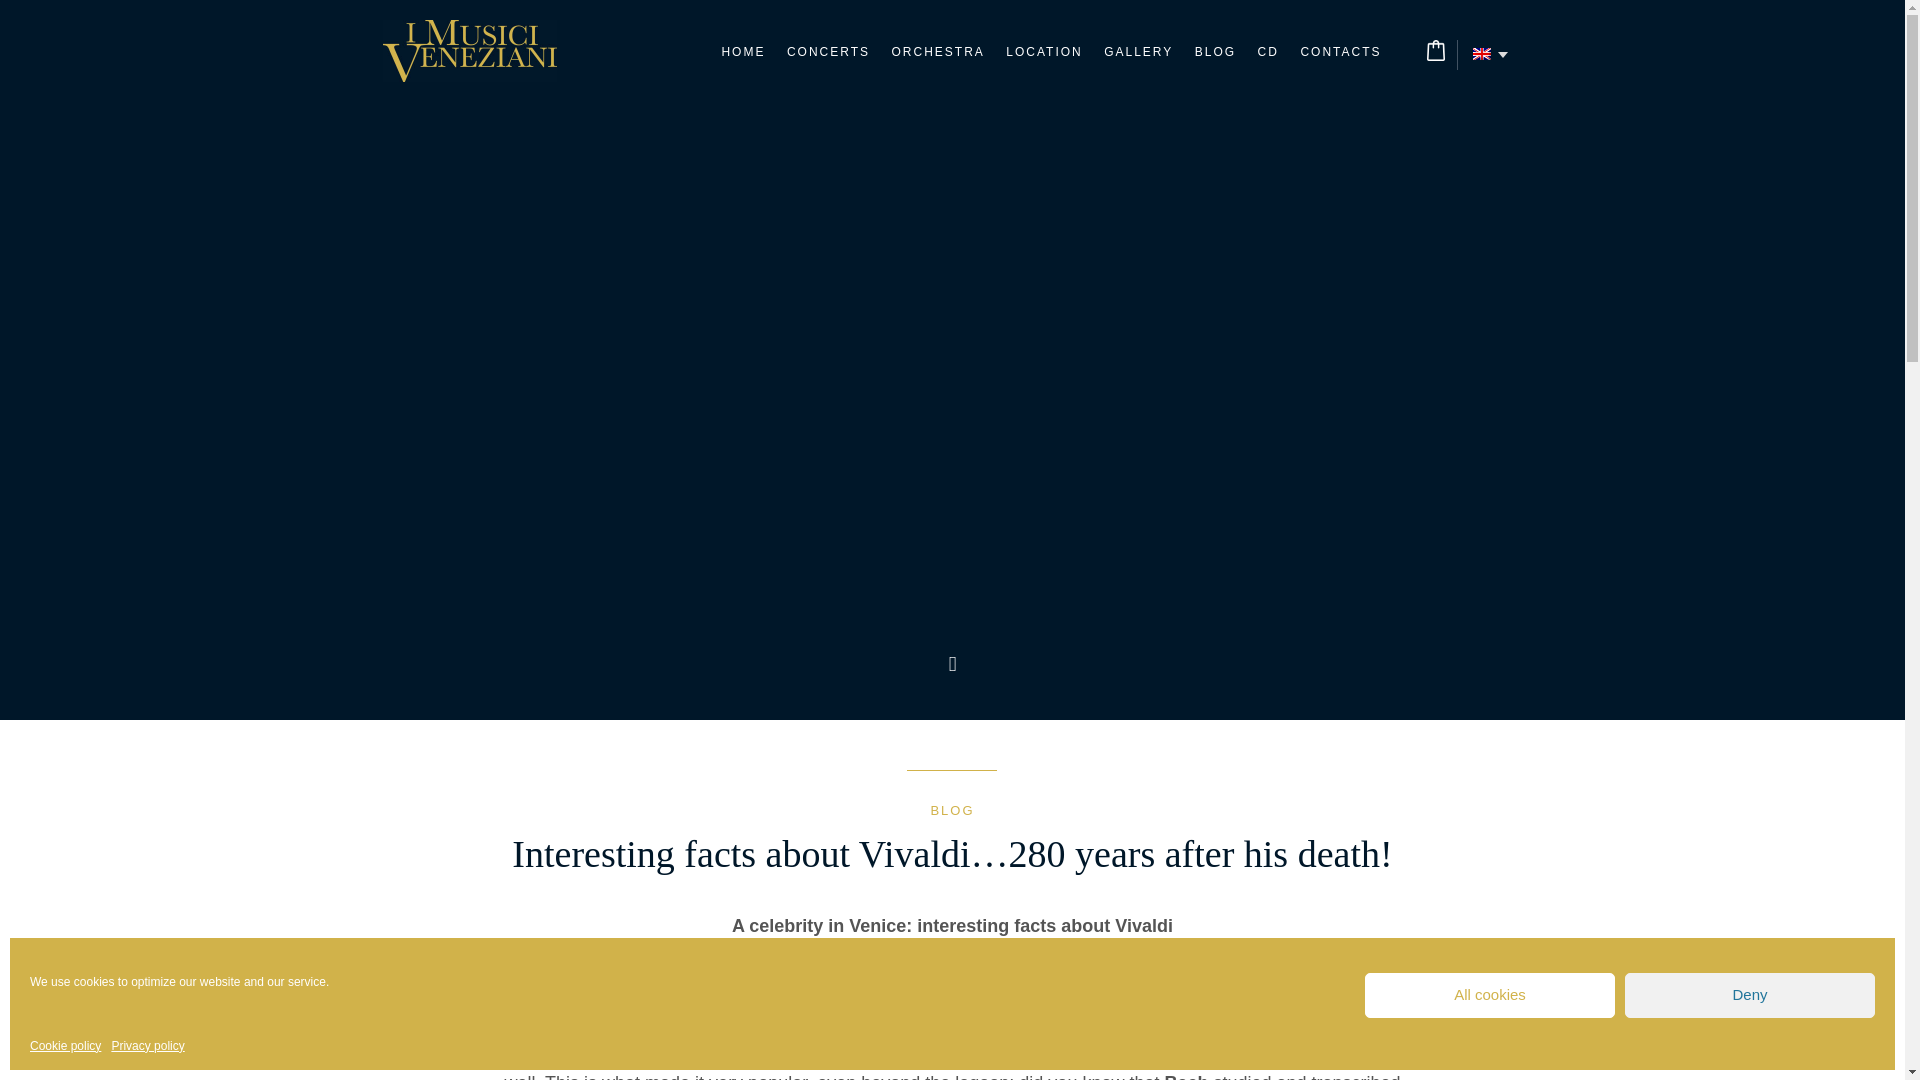 Image resolution: width=1920 pixels, height=1080 pixels. Describe the element at coordinates (1138, 52) in the screenshot. I see `Gallery` at that location.